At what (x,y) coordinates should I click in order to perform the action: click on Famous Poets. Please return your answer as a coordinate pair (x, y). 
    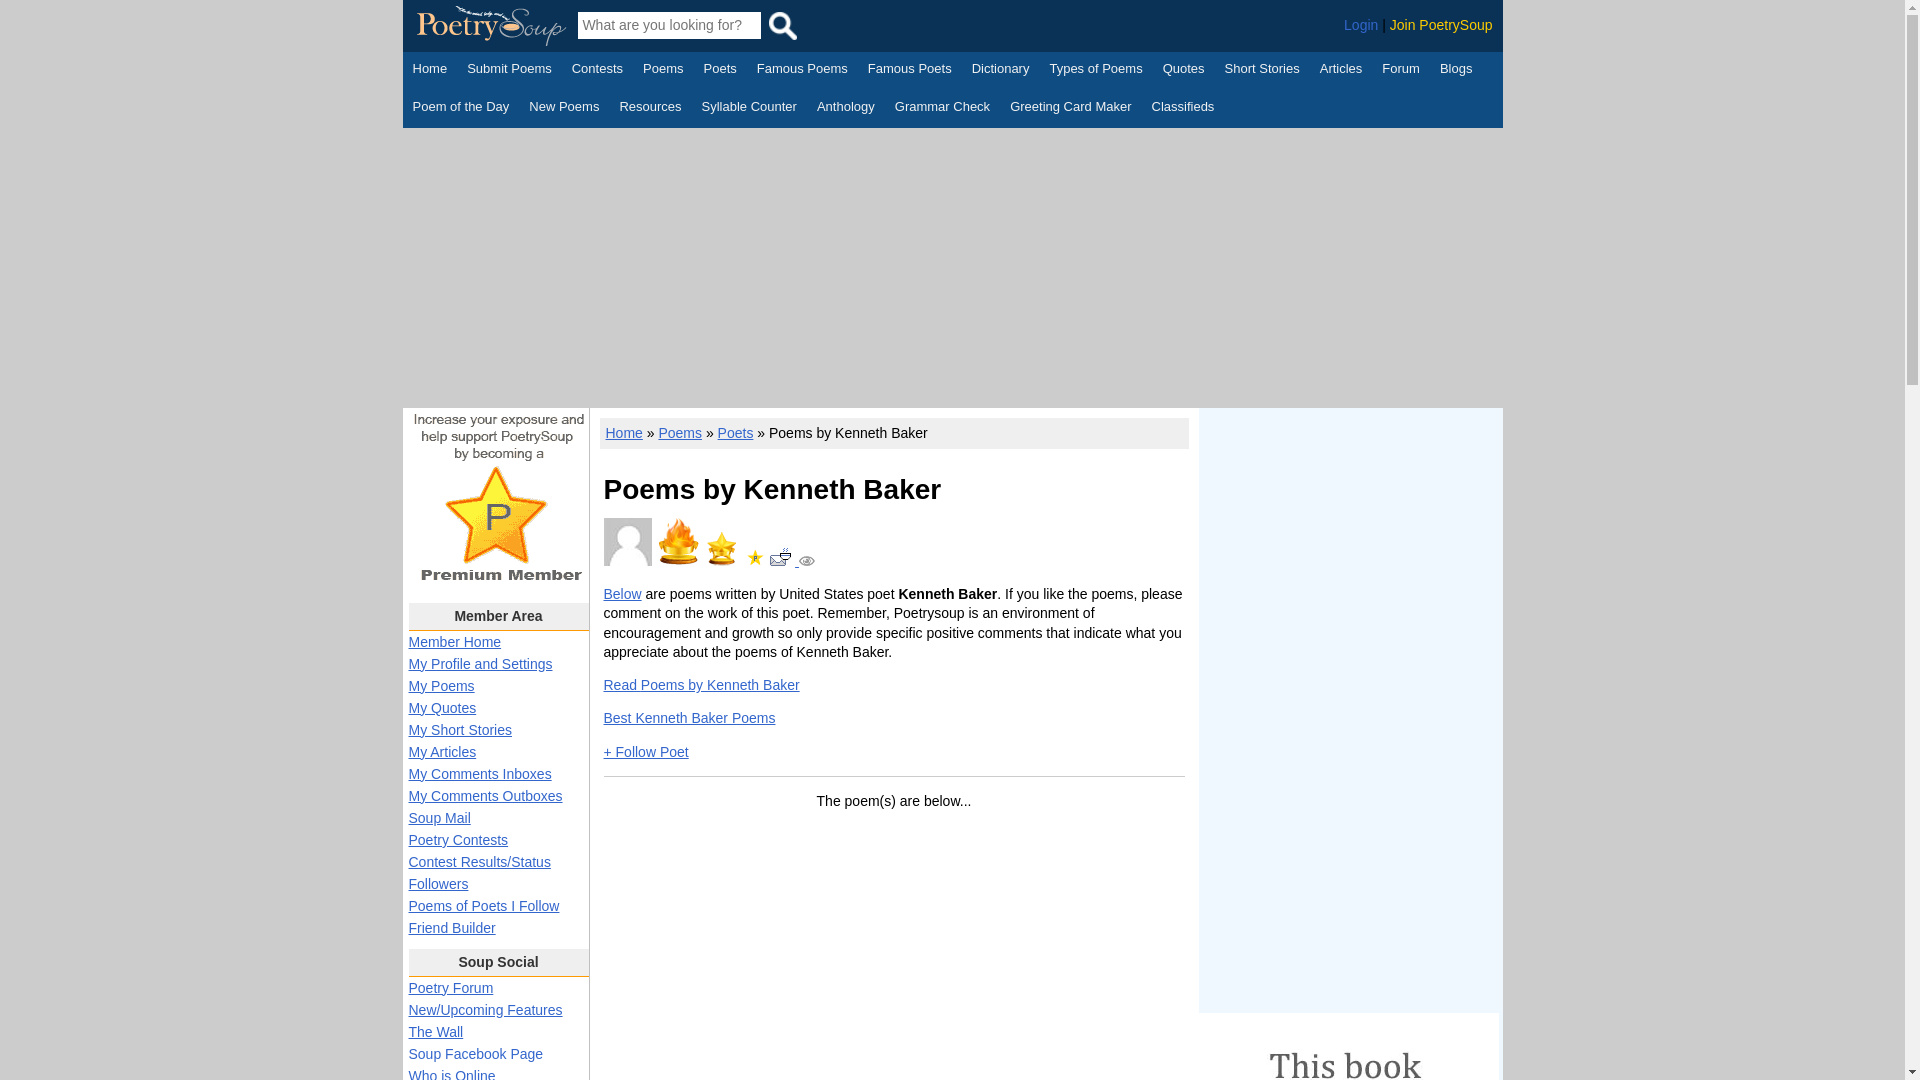
    Looking at the image, I should click on (910, 71).